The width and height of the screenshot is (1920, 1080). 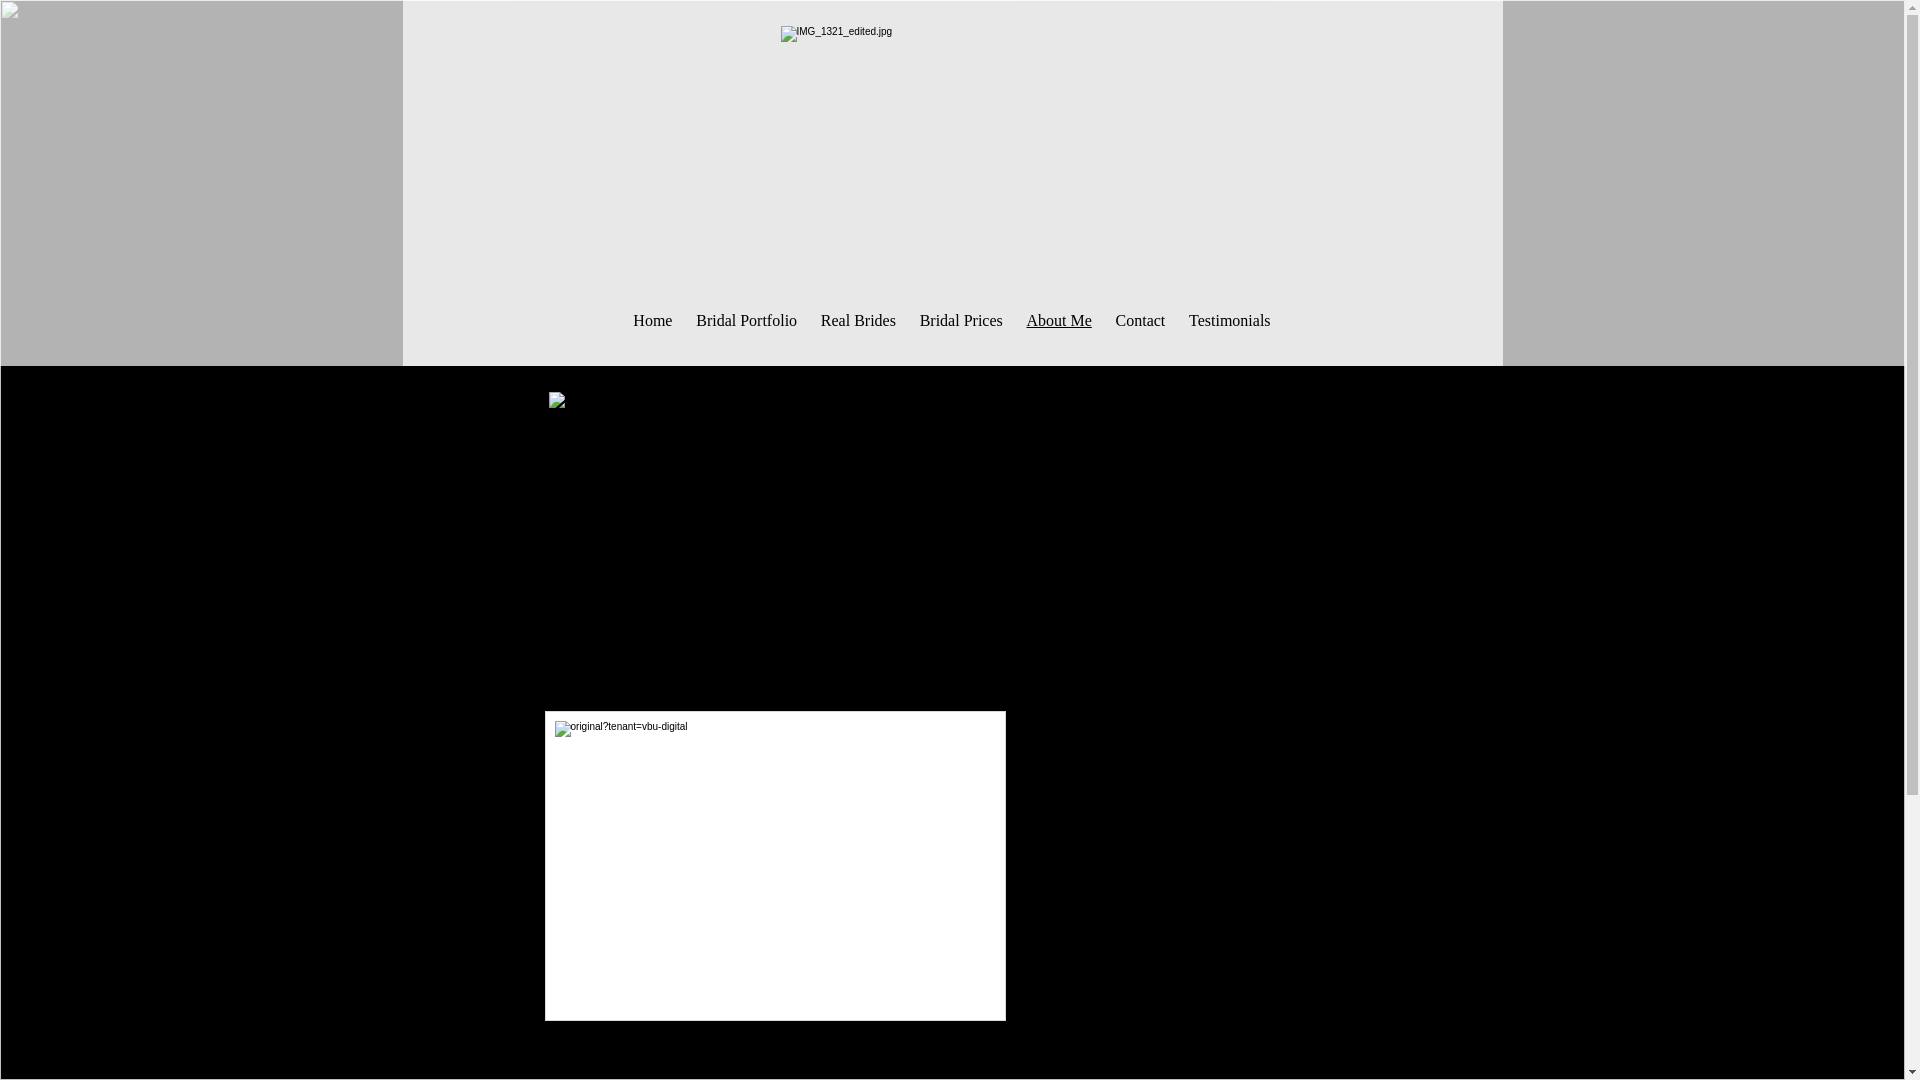 I want to click on Real Brides, so click(x=858, y=320).